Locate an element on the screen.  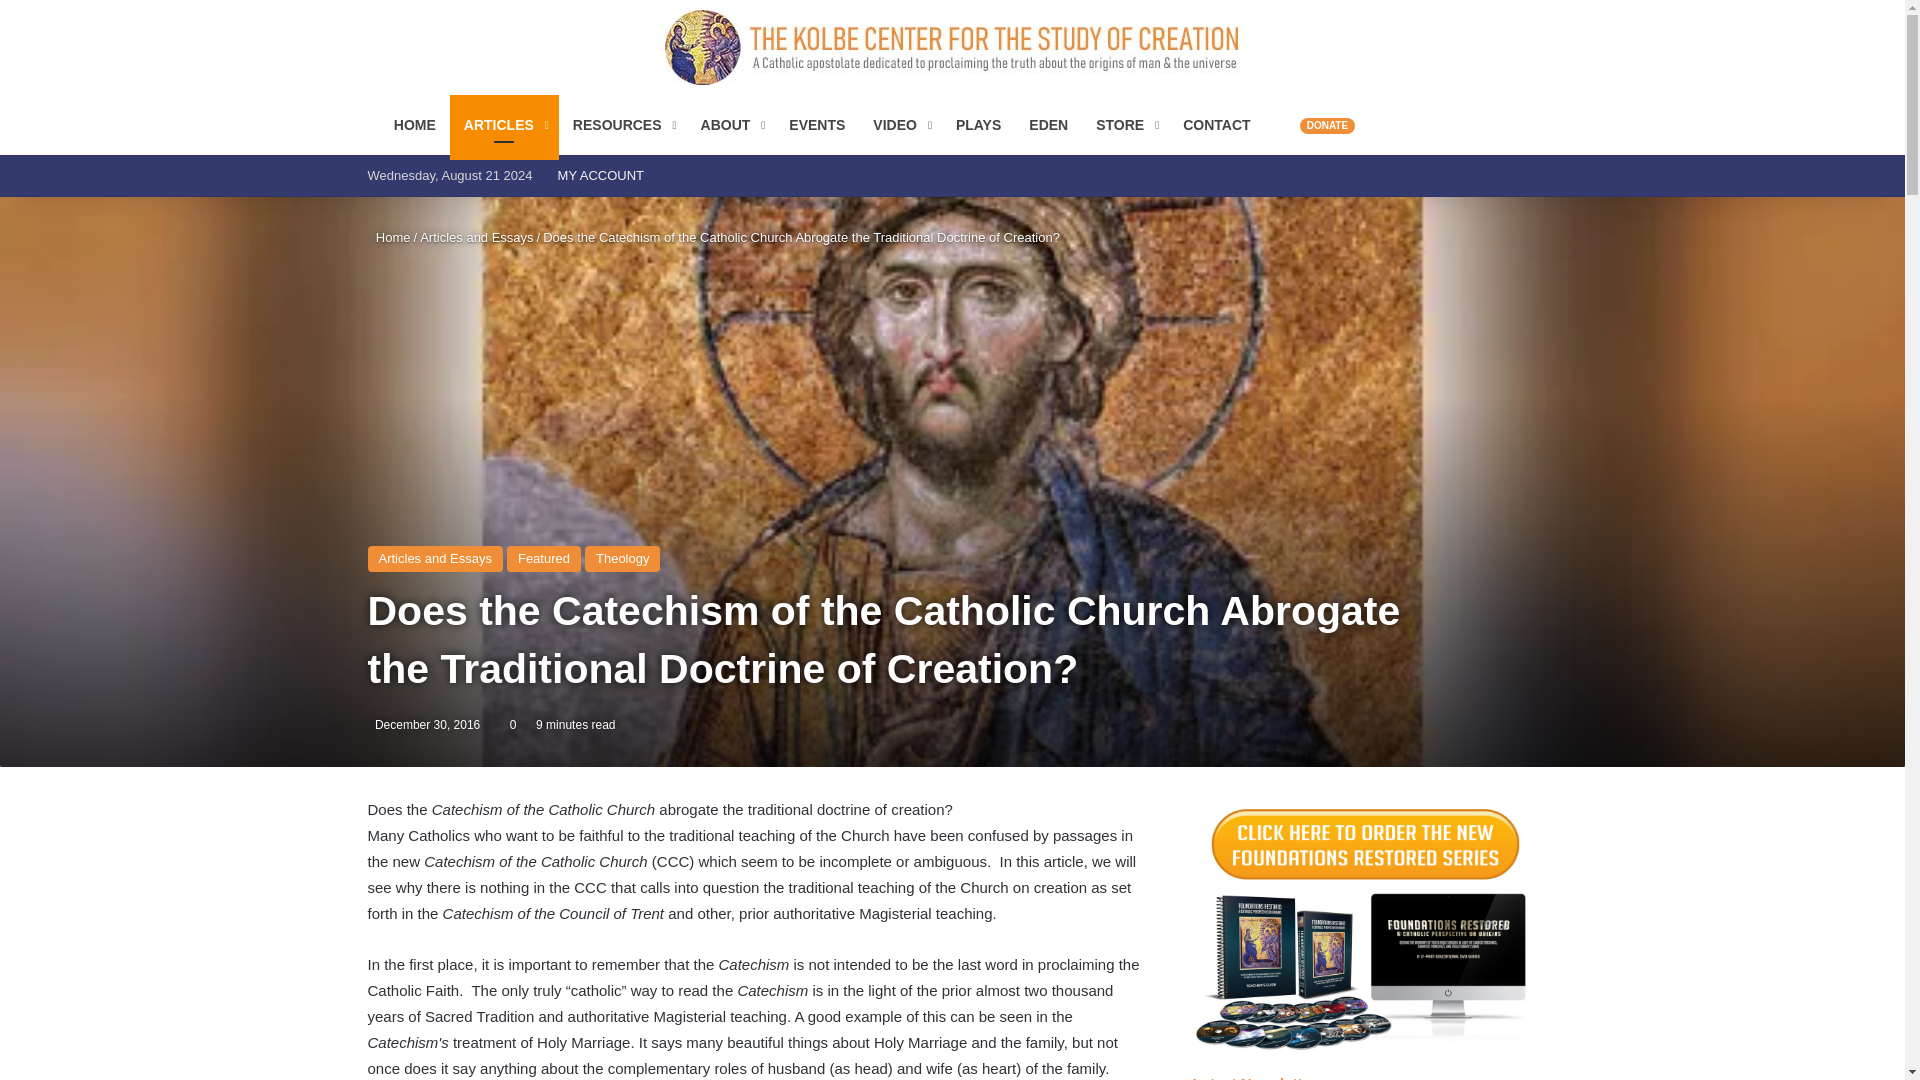
ARTICLES is located at coordinates (504, 125).